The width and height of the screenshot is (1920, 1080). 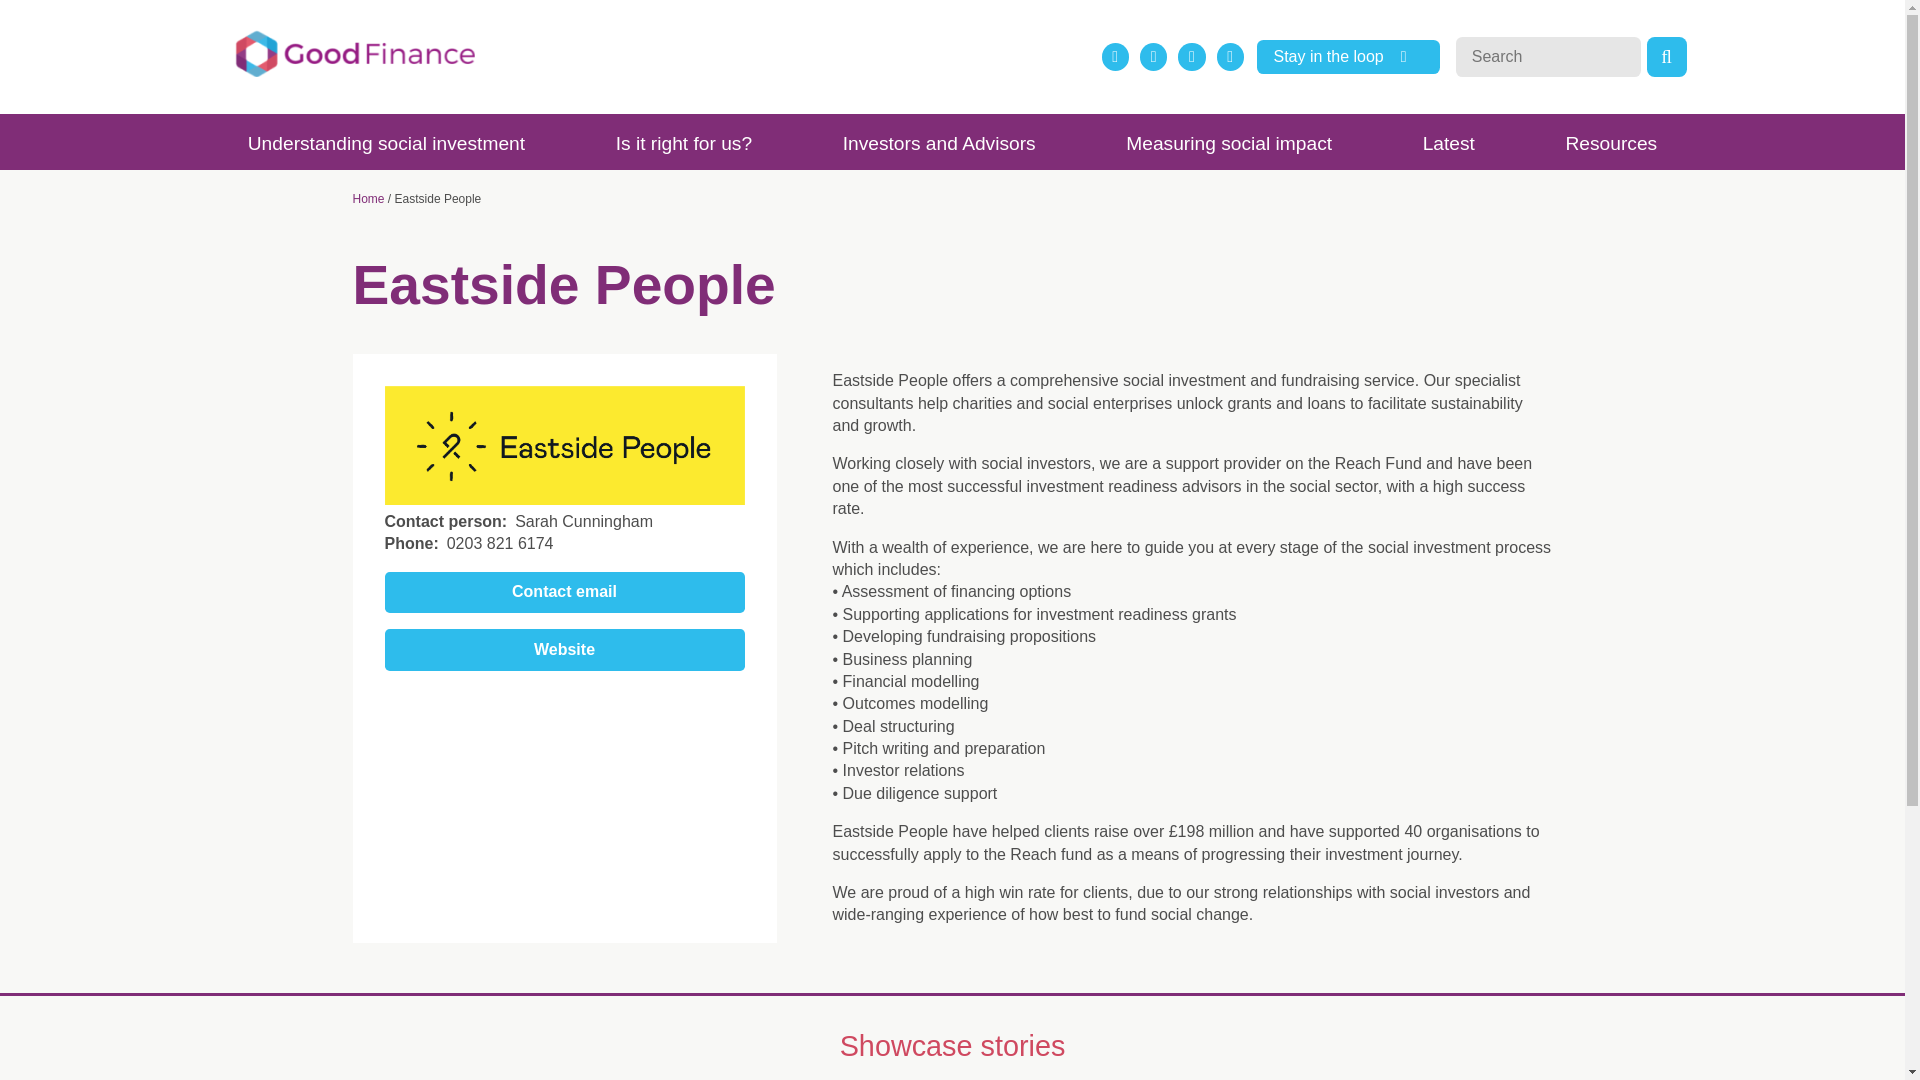 I want to click on Resources, so click(x=1610, y=142).